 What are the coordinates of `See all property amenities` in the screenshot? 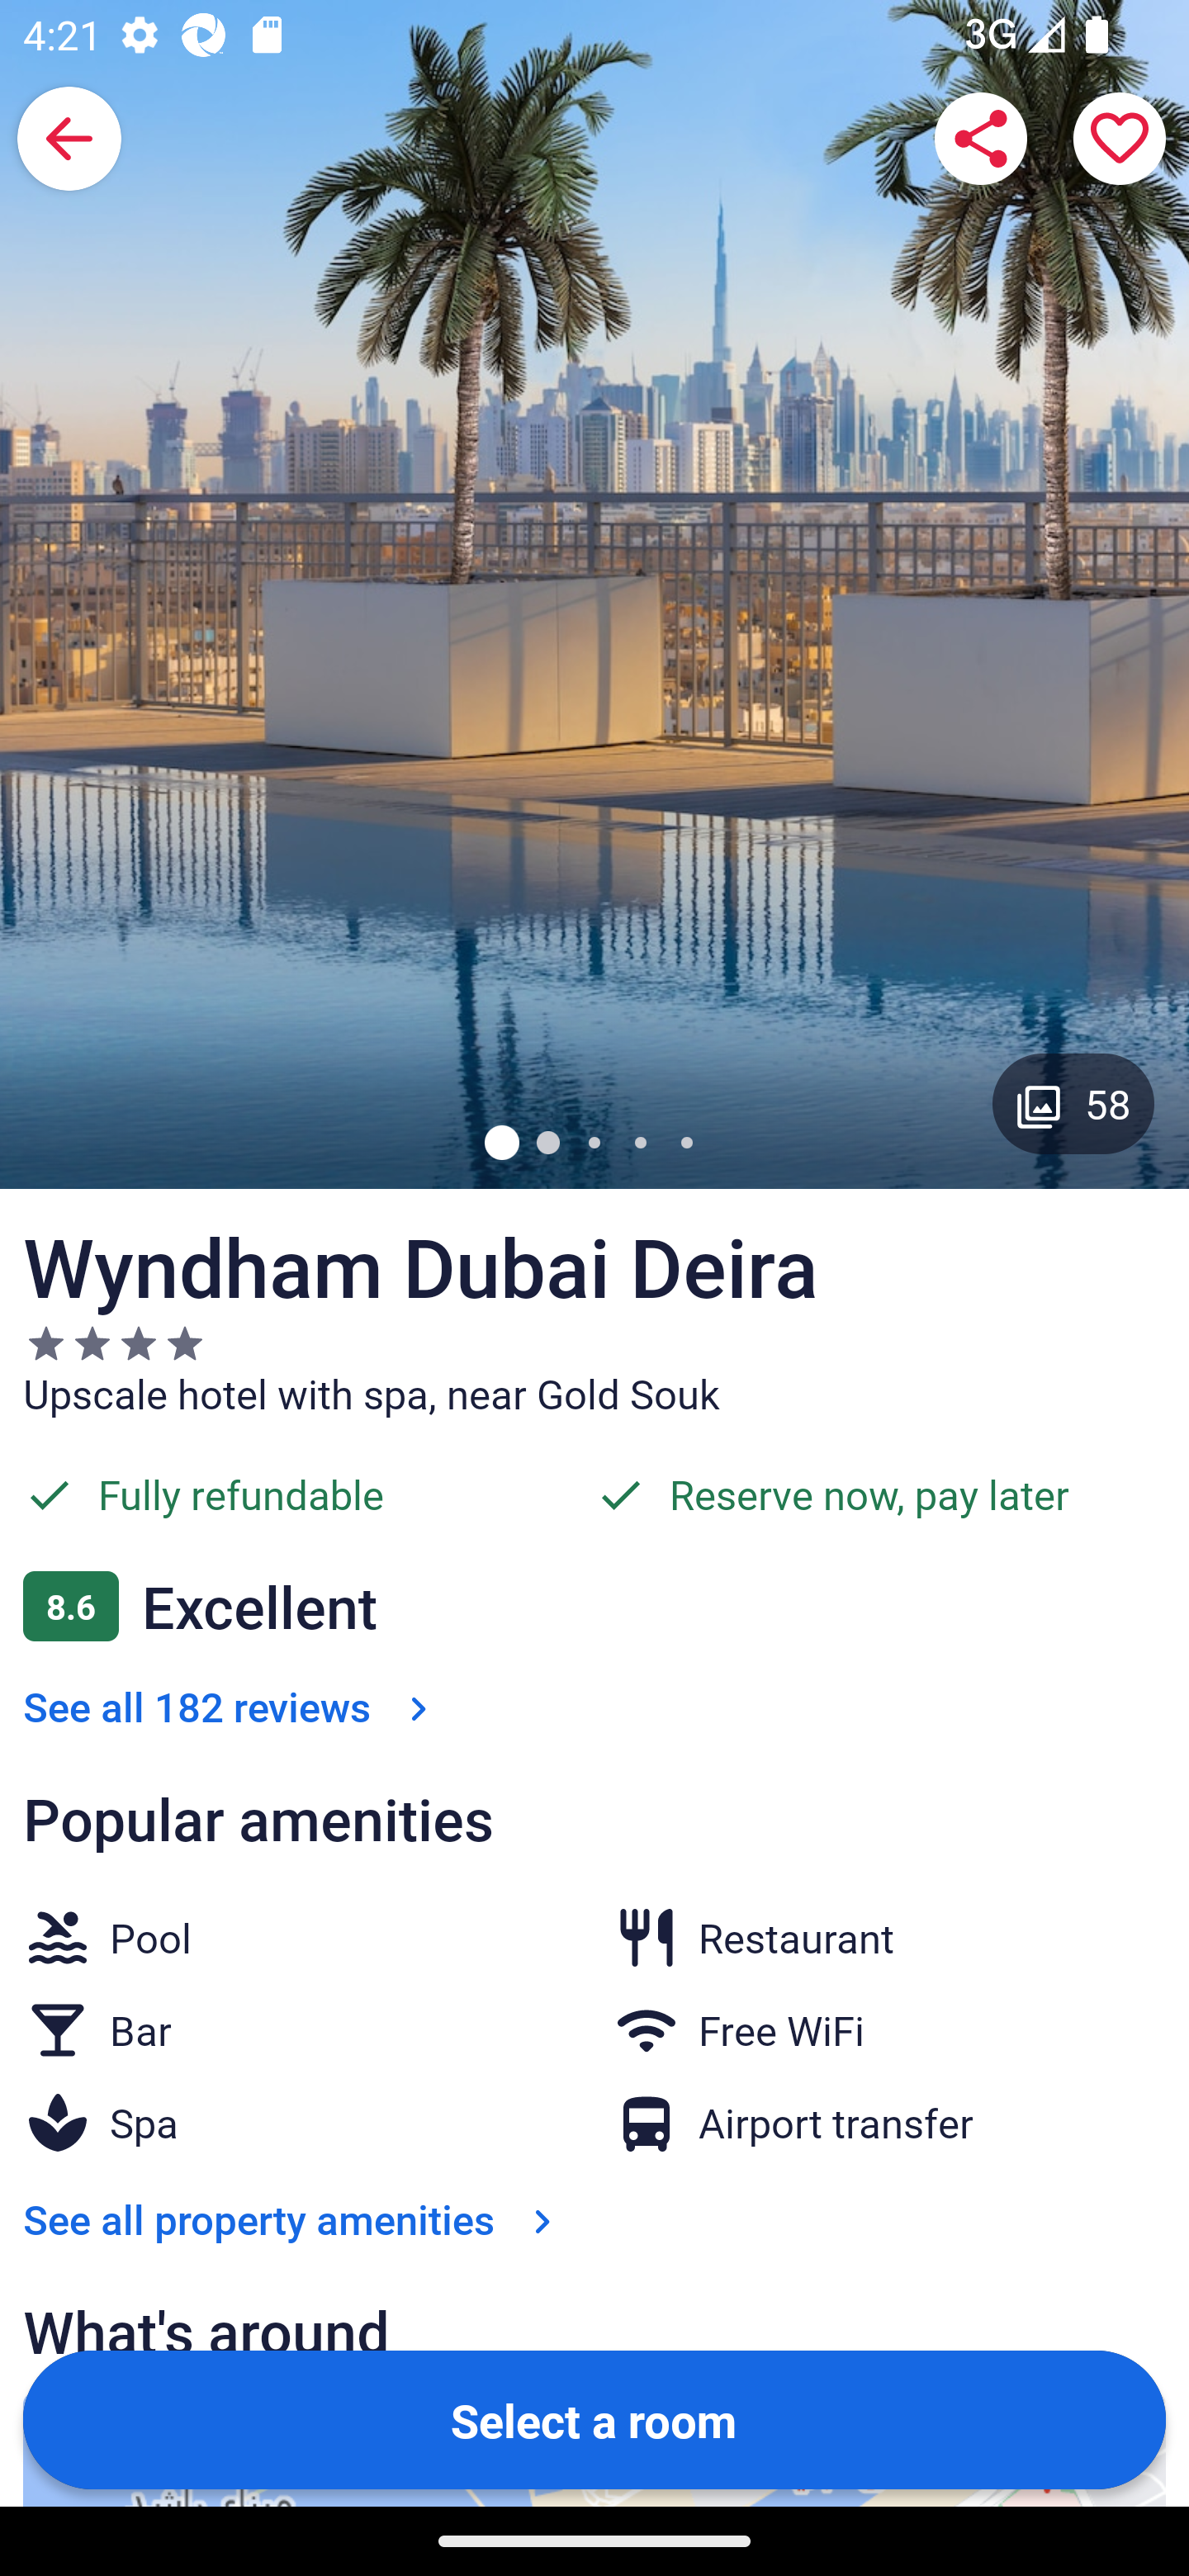 It's located at (294, 2219).